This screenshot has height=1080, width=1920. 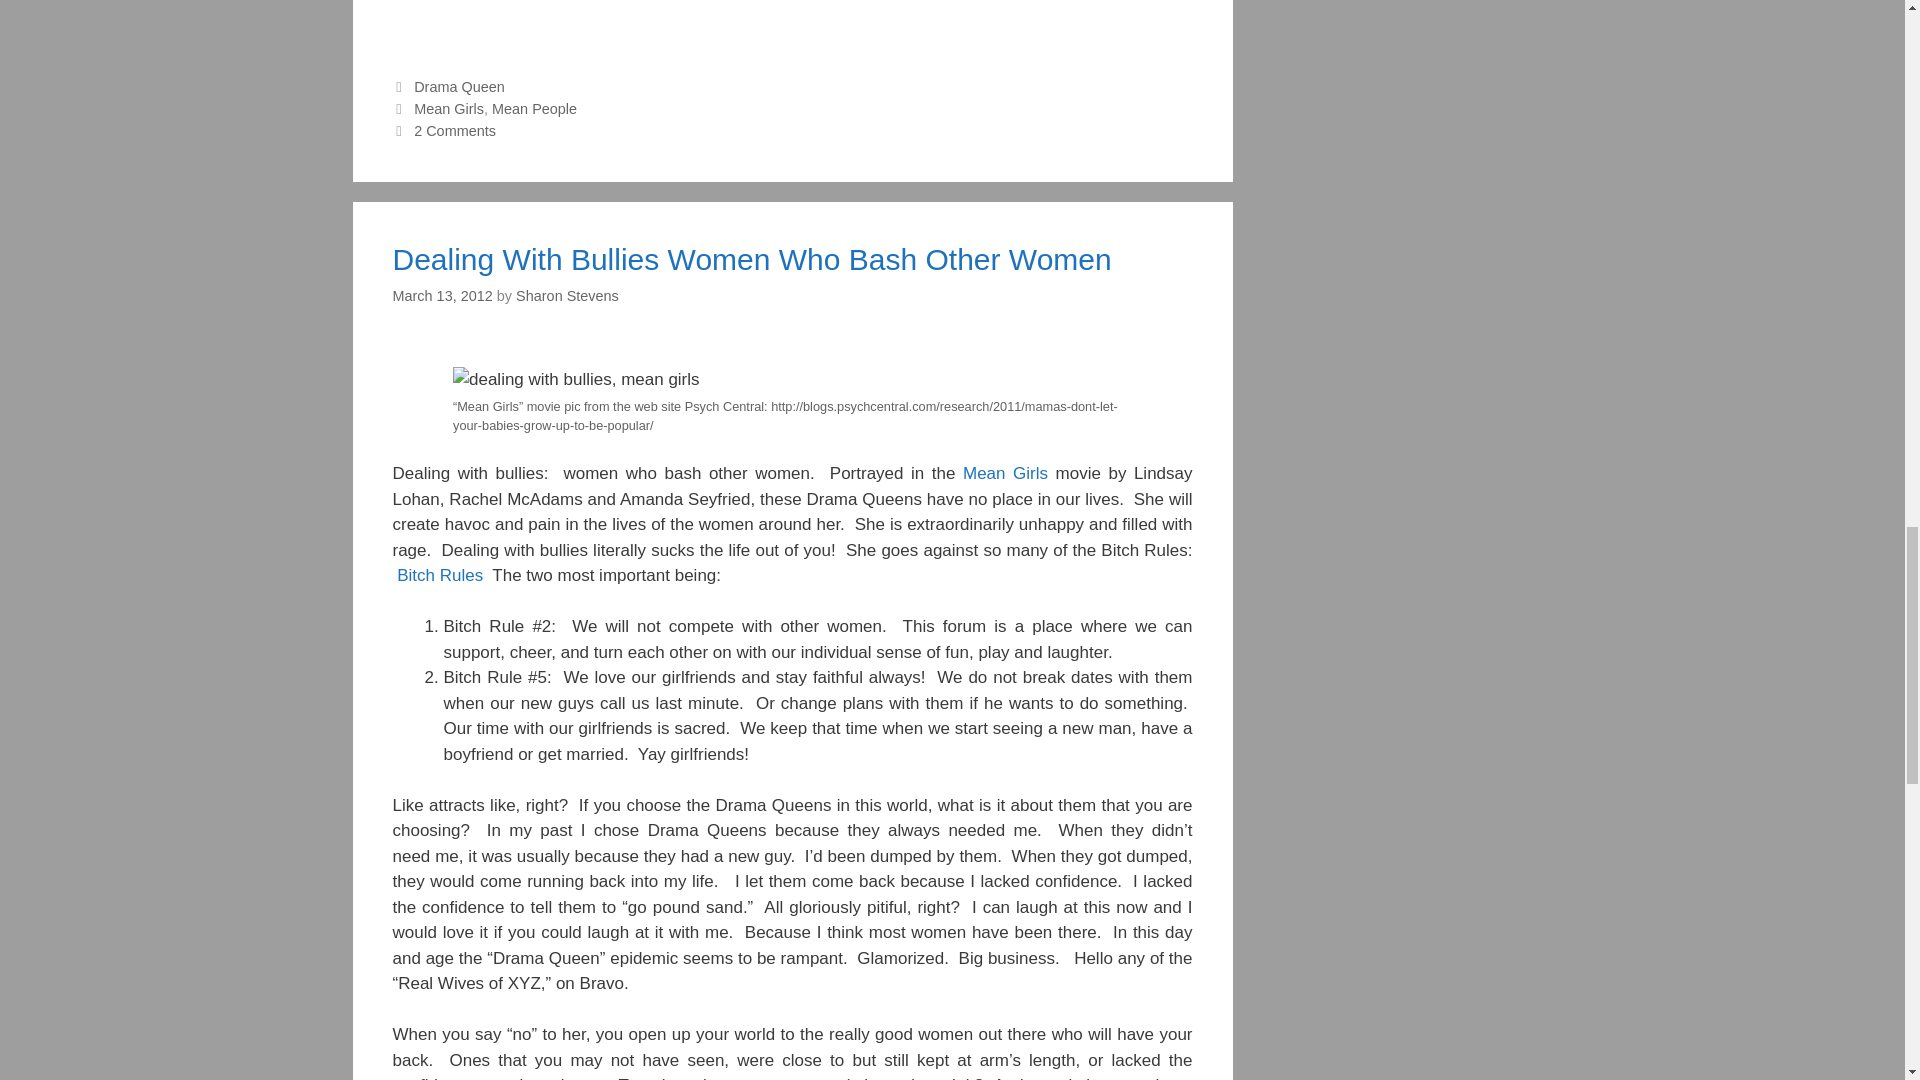 What do you see at coordinates (440, 575) in the screenshot?
I see `Bitch Rules` at bounding box center [440, 575].